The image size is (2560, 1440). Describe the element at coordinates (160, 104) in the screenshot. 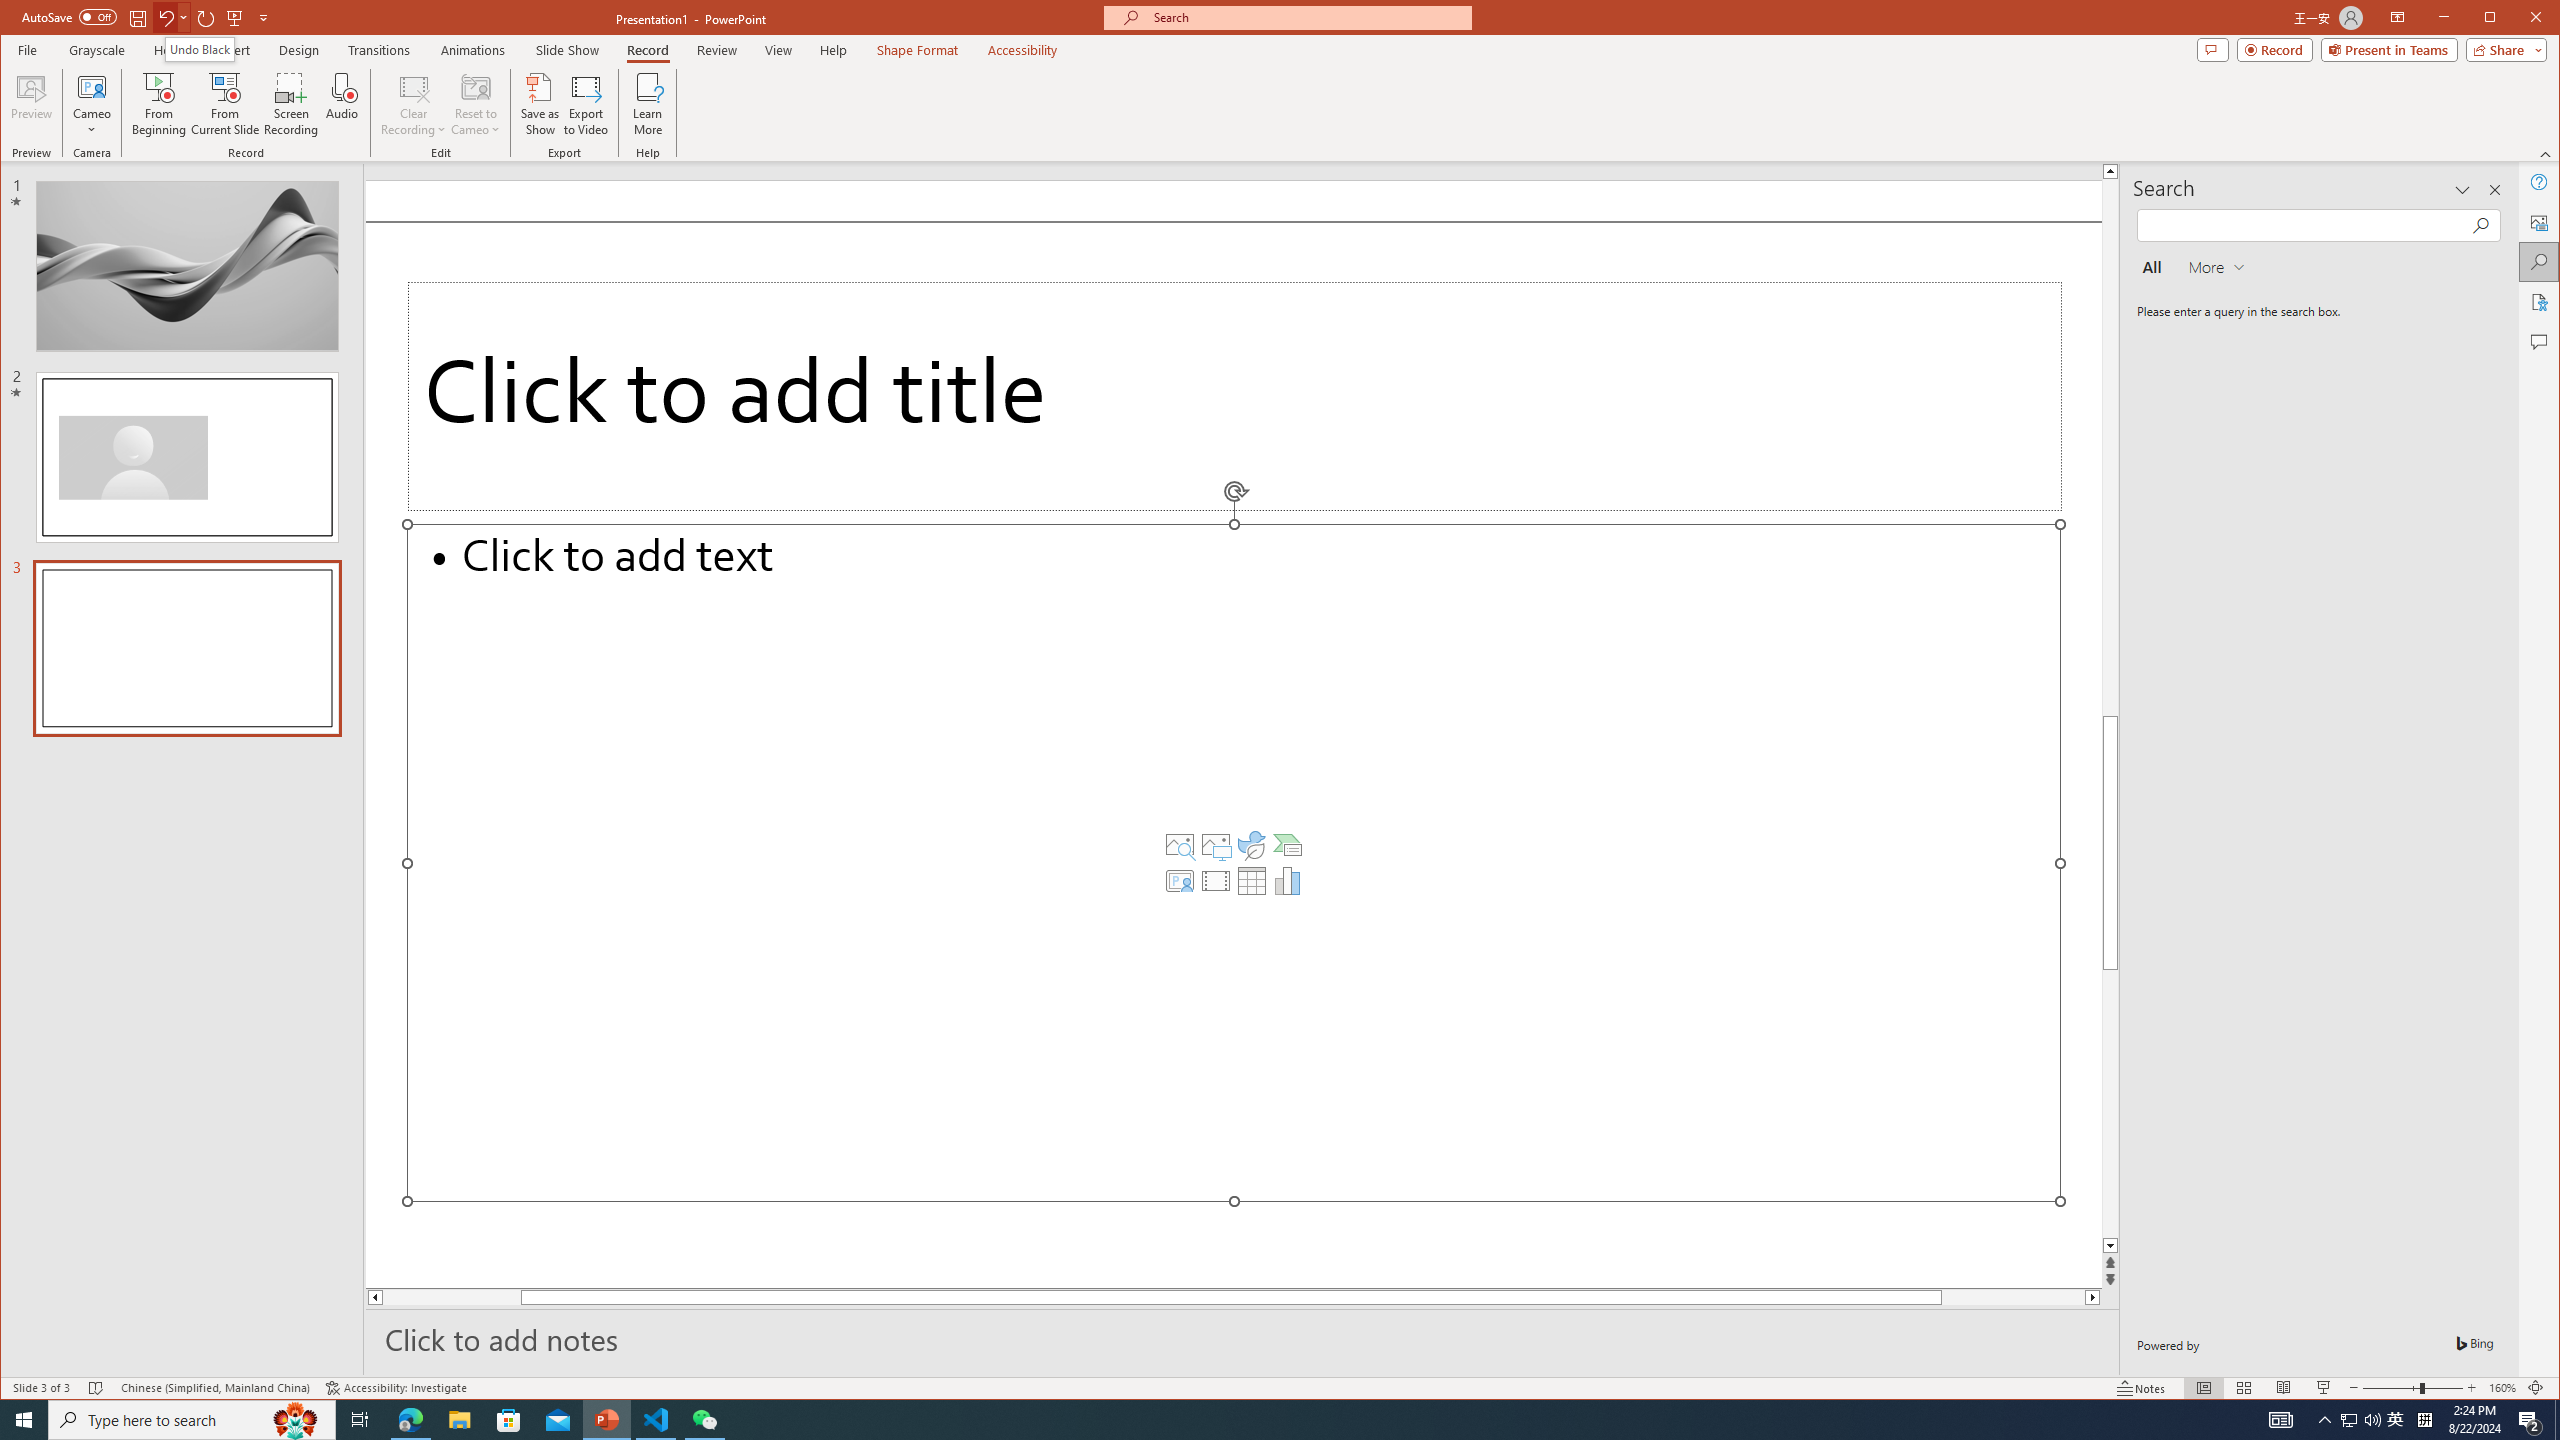

I see `From Beginning...` at that location.